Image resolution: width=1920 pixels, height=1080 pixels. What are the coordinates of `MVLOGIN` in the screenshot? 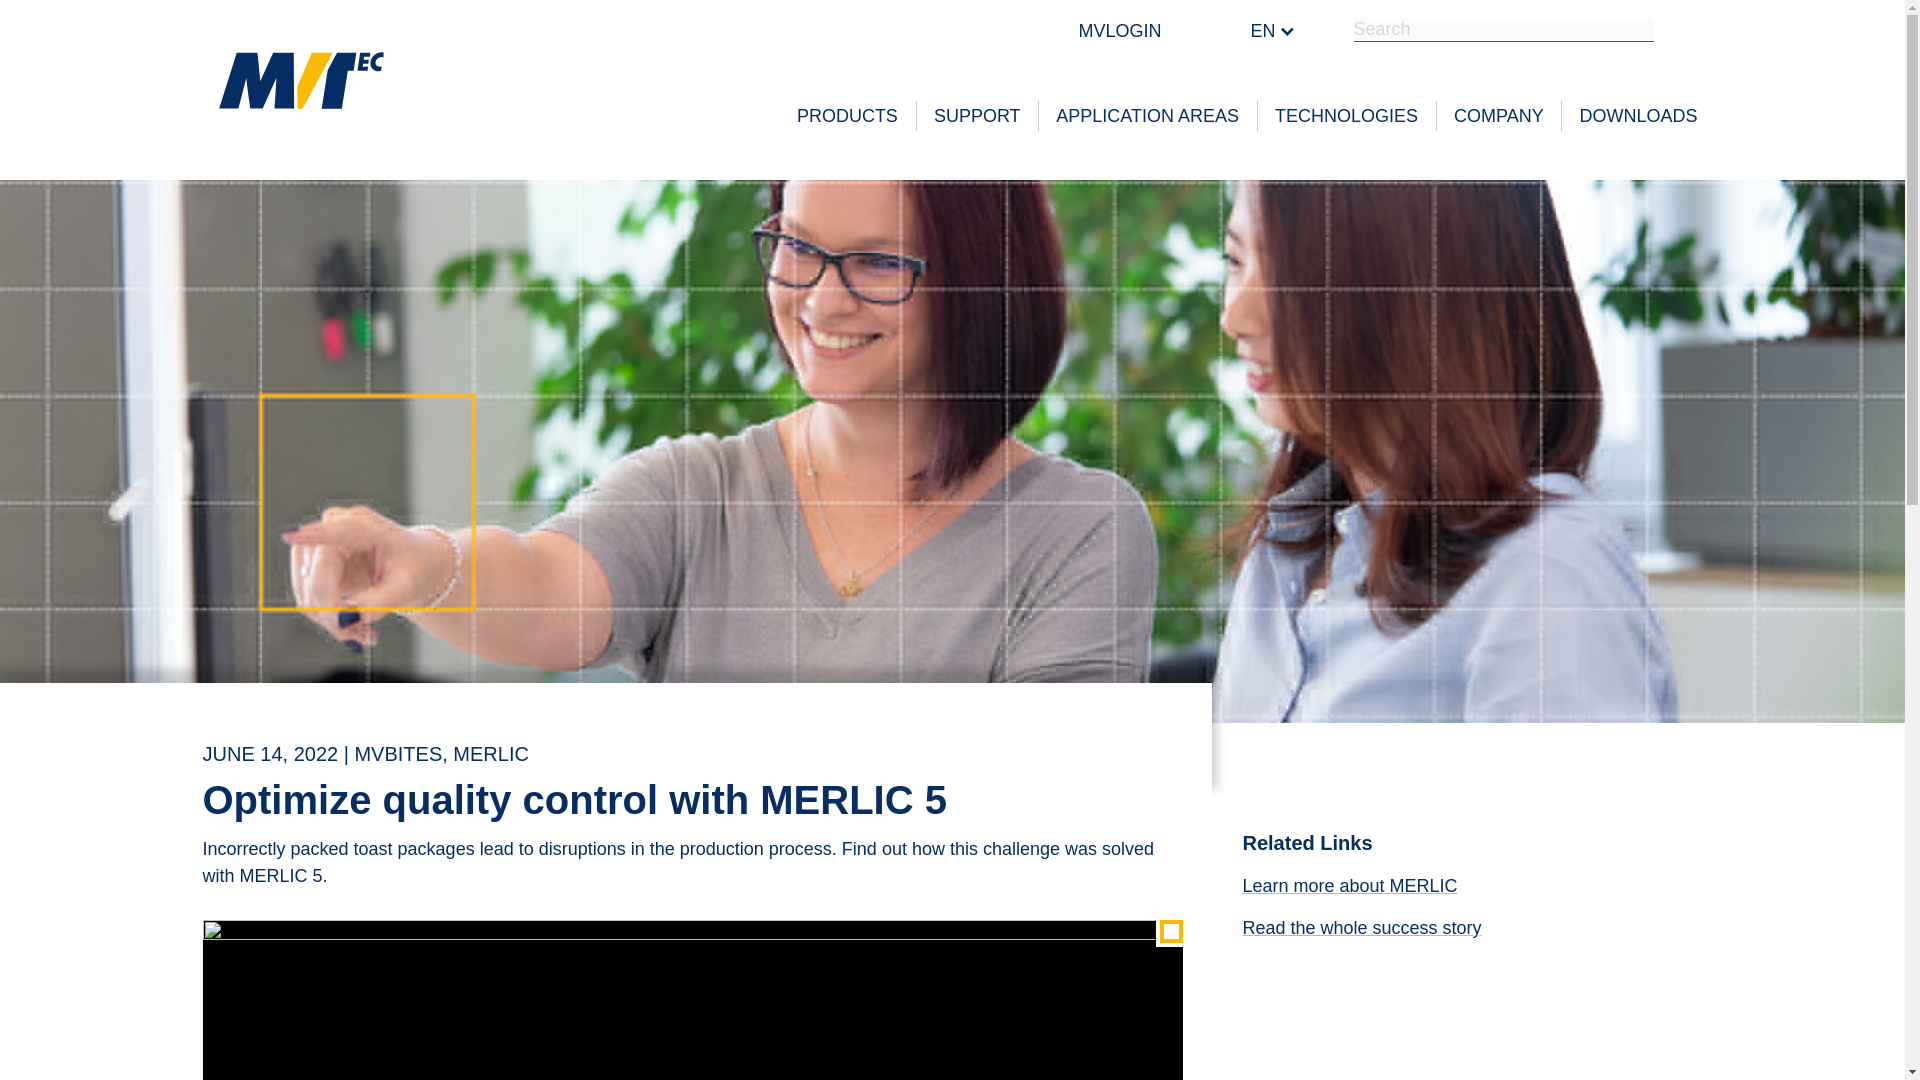 It's located at (1119, 28).